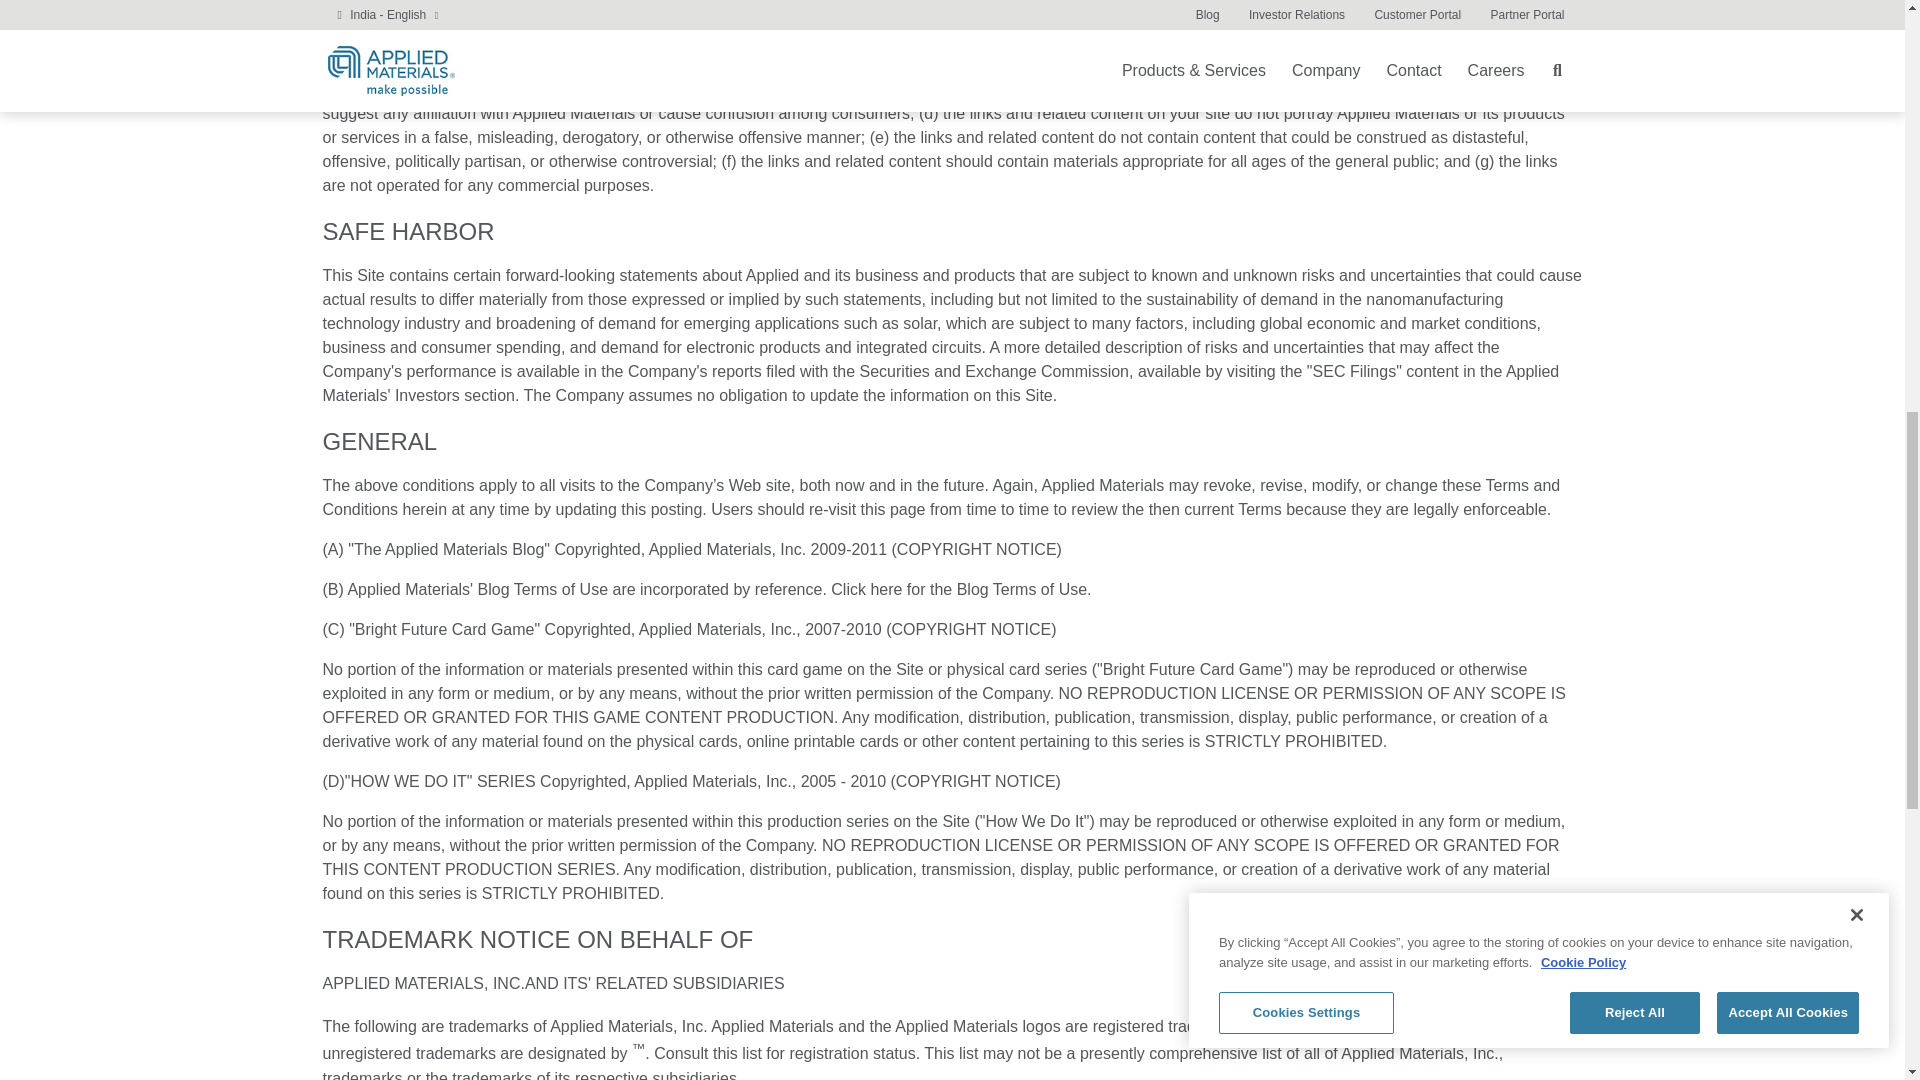  Describe the element at coordinates (453, 90) in the screenshot. I see `Applied Materials` at that location.